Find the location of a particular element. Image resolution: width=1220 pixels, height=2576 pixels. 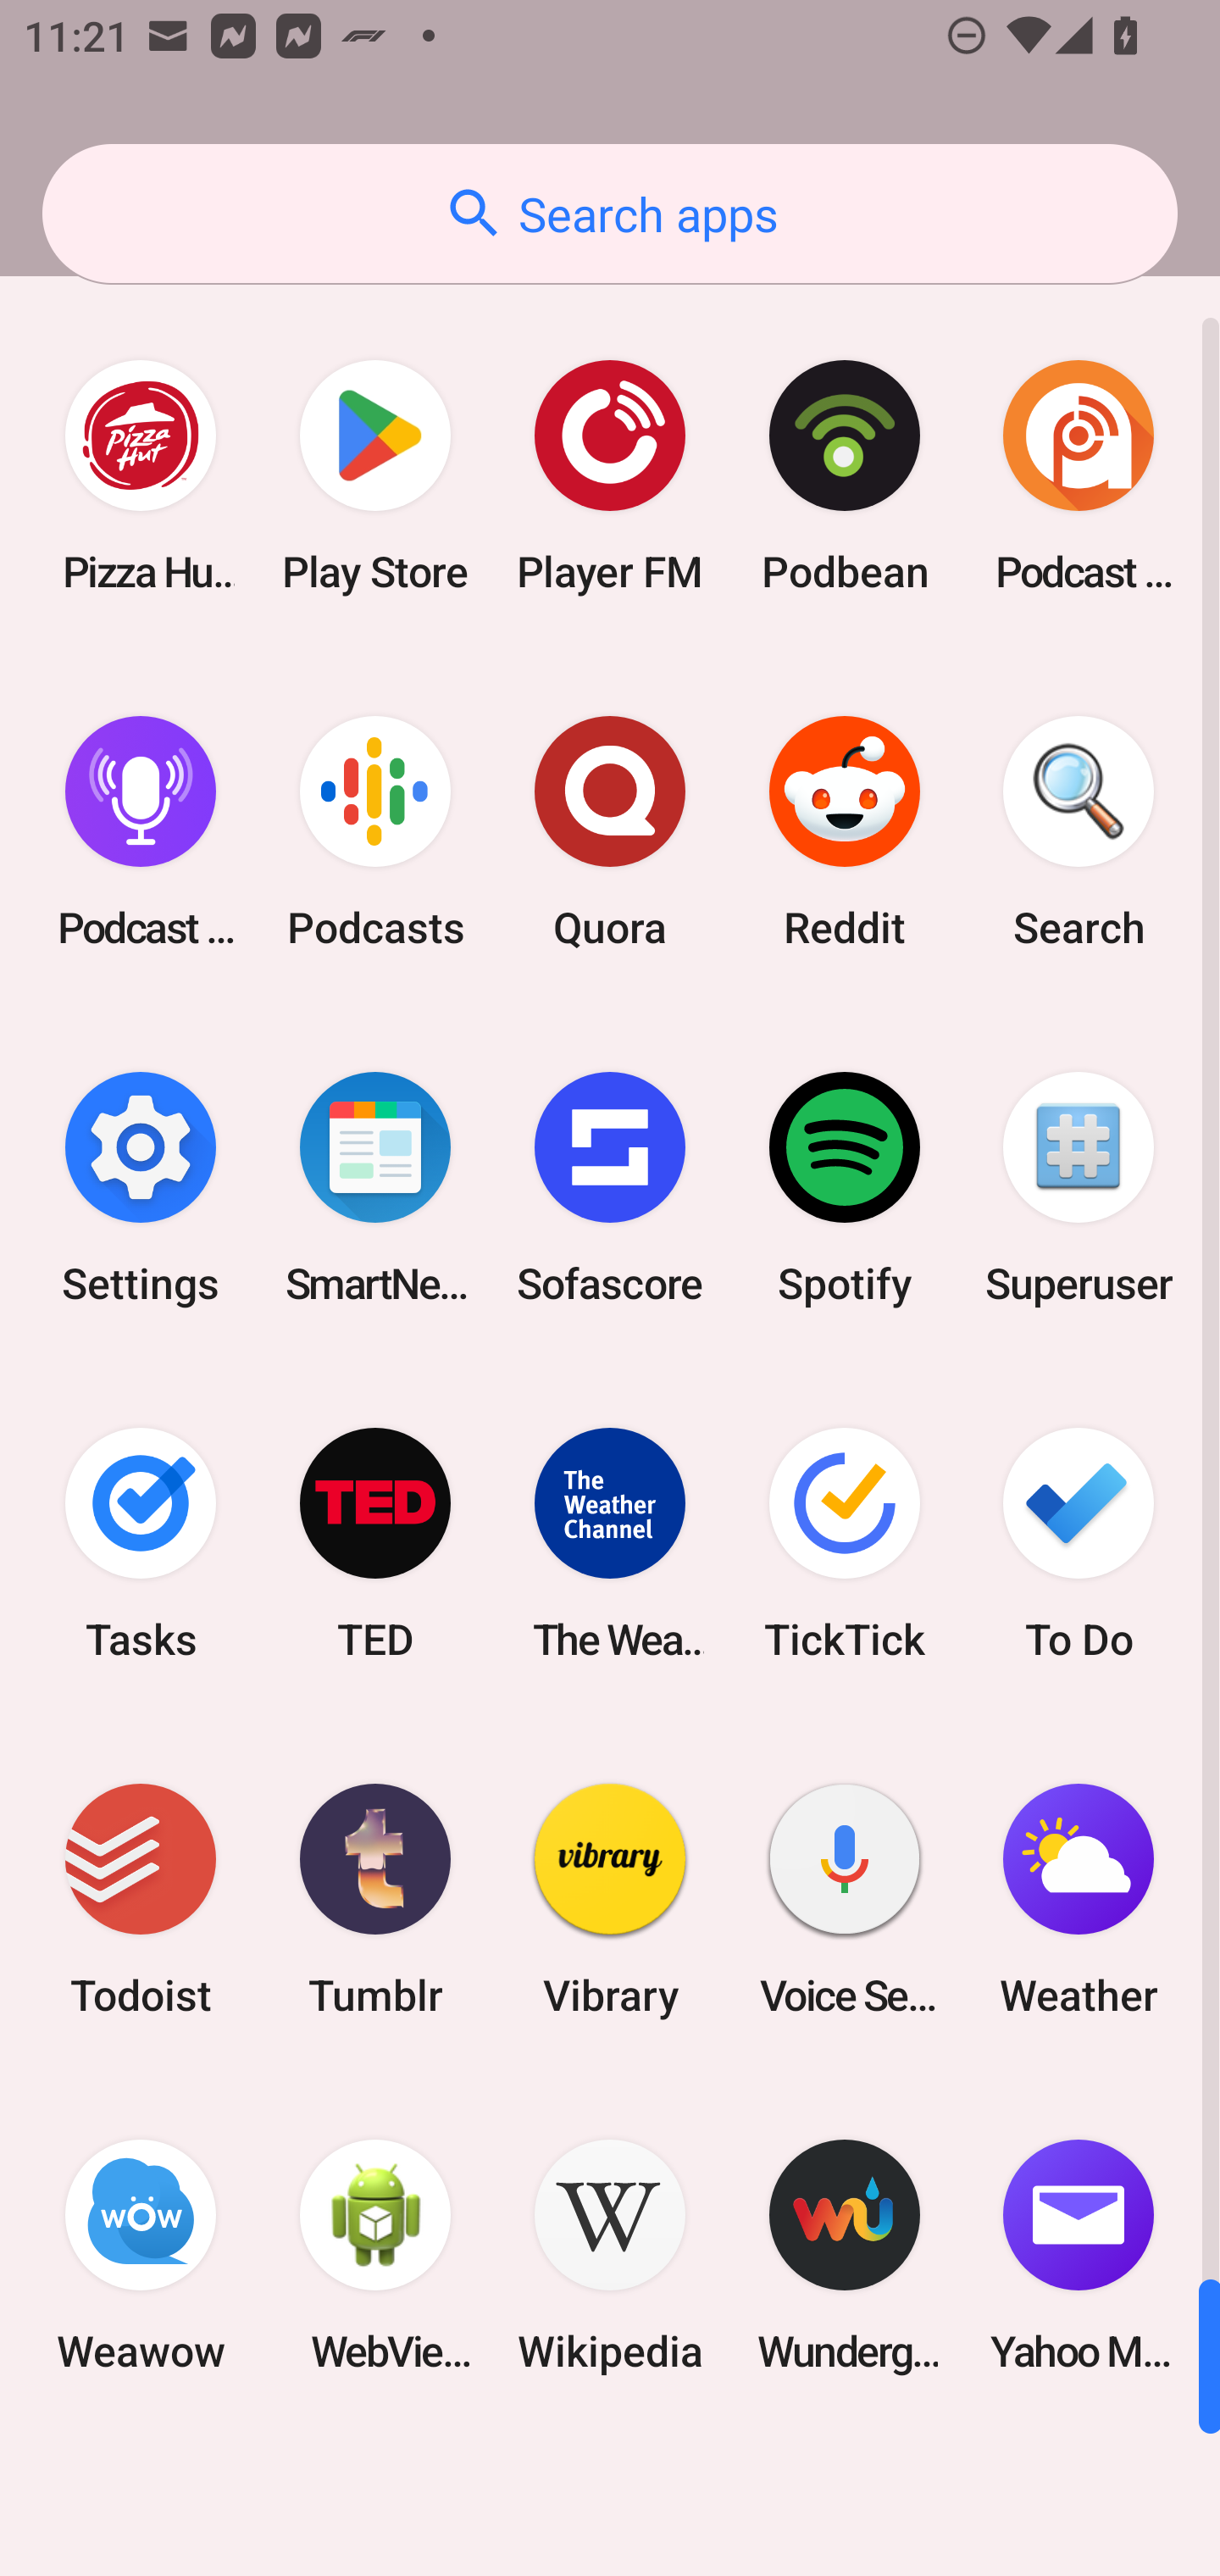

Vibrary is located at coordinates (610, 1900).